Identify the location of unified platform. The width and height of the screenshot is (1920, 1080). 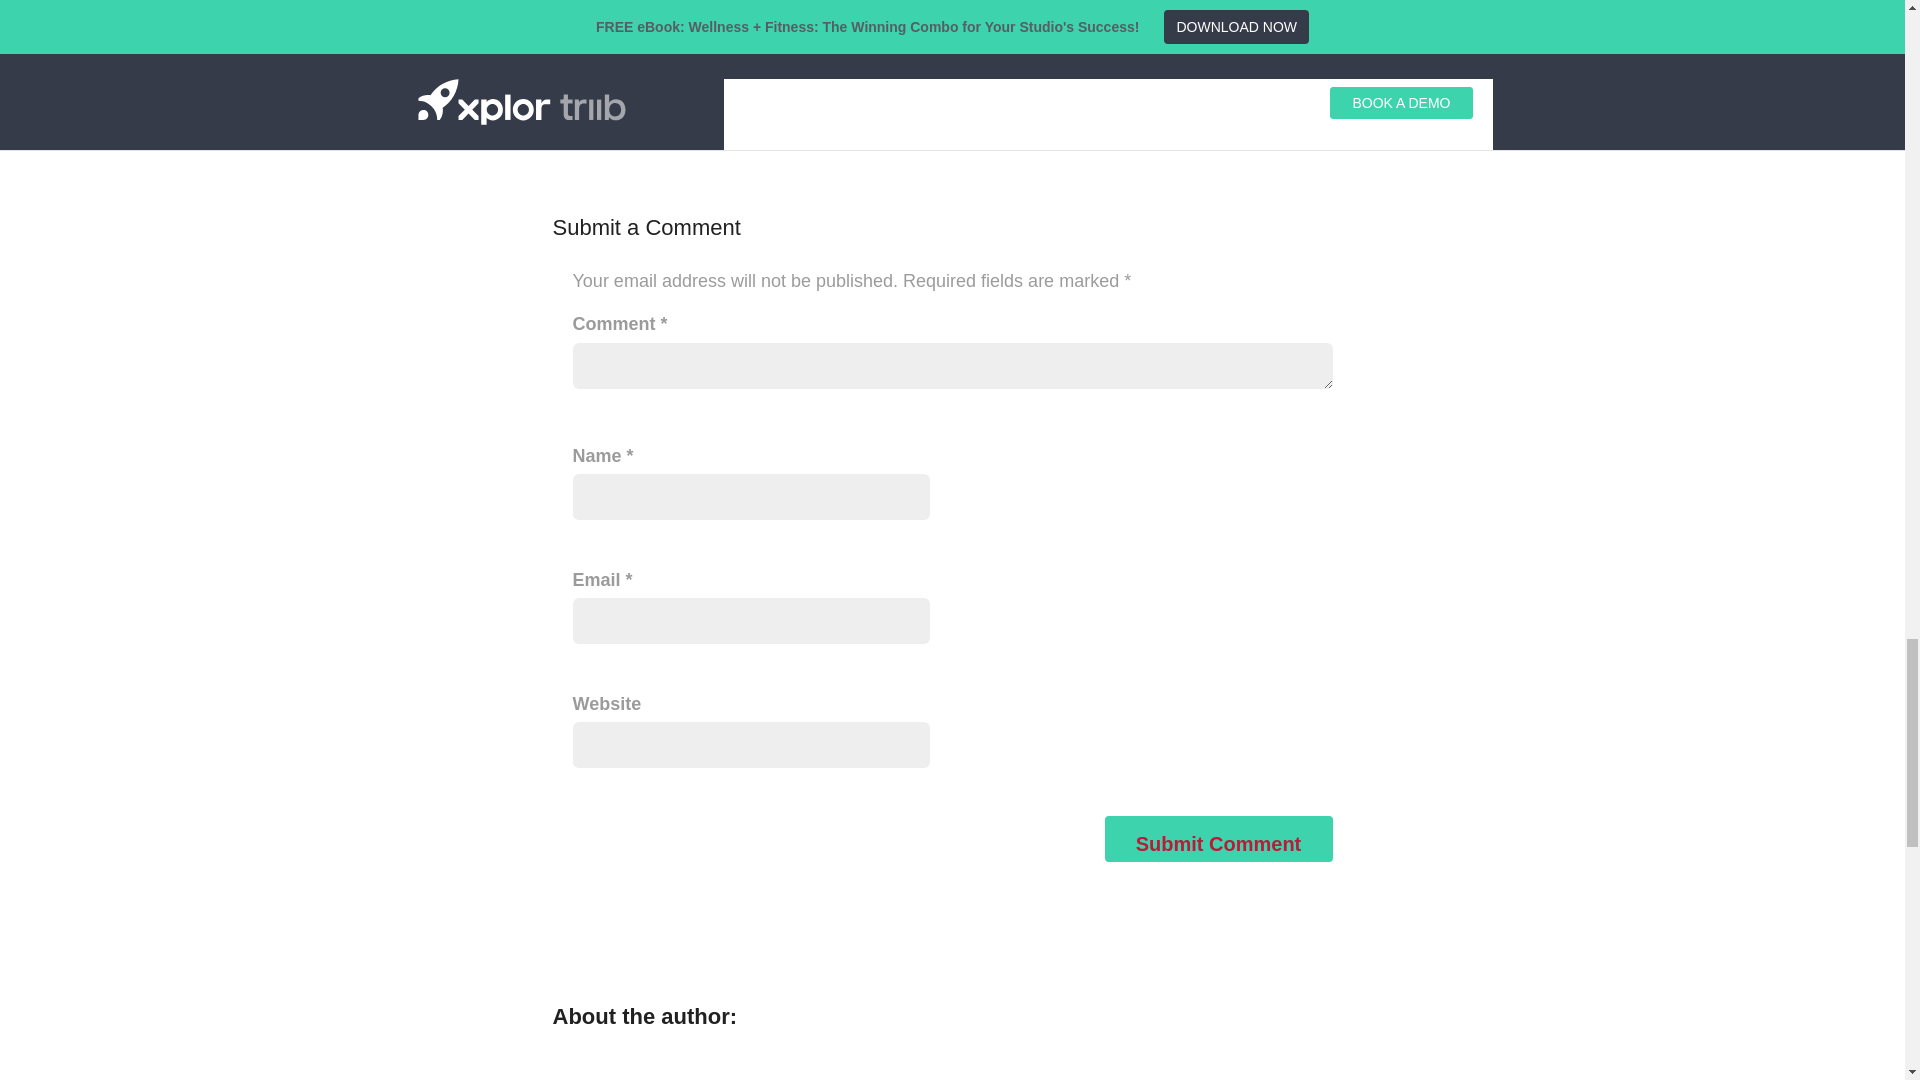
(922, 1).